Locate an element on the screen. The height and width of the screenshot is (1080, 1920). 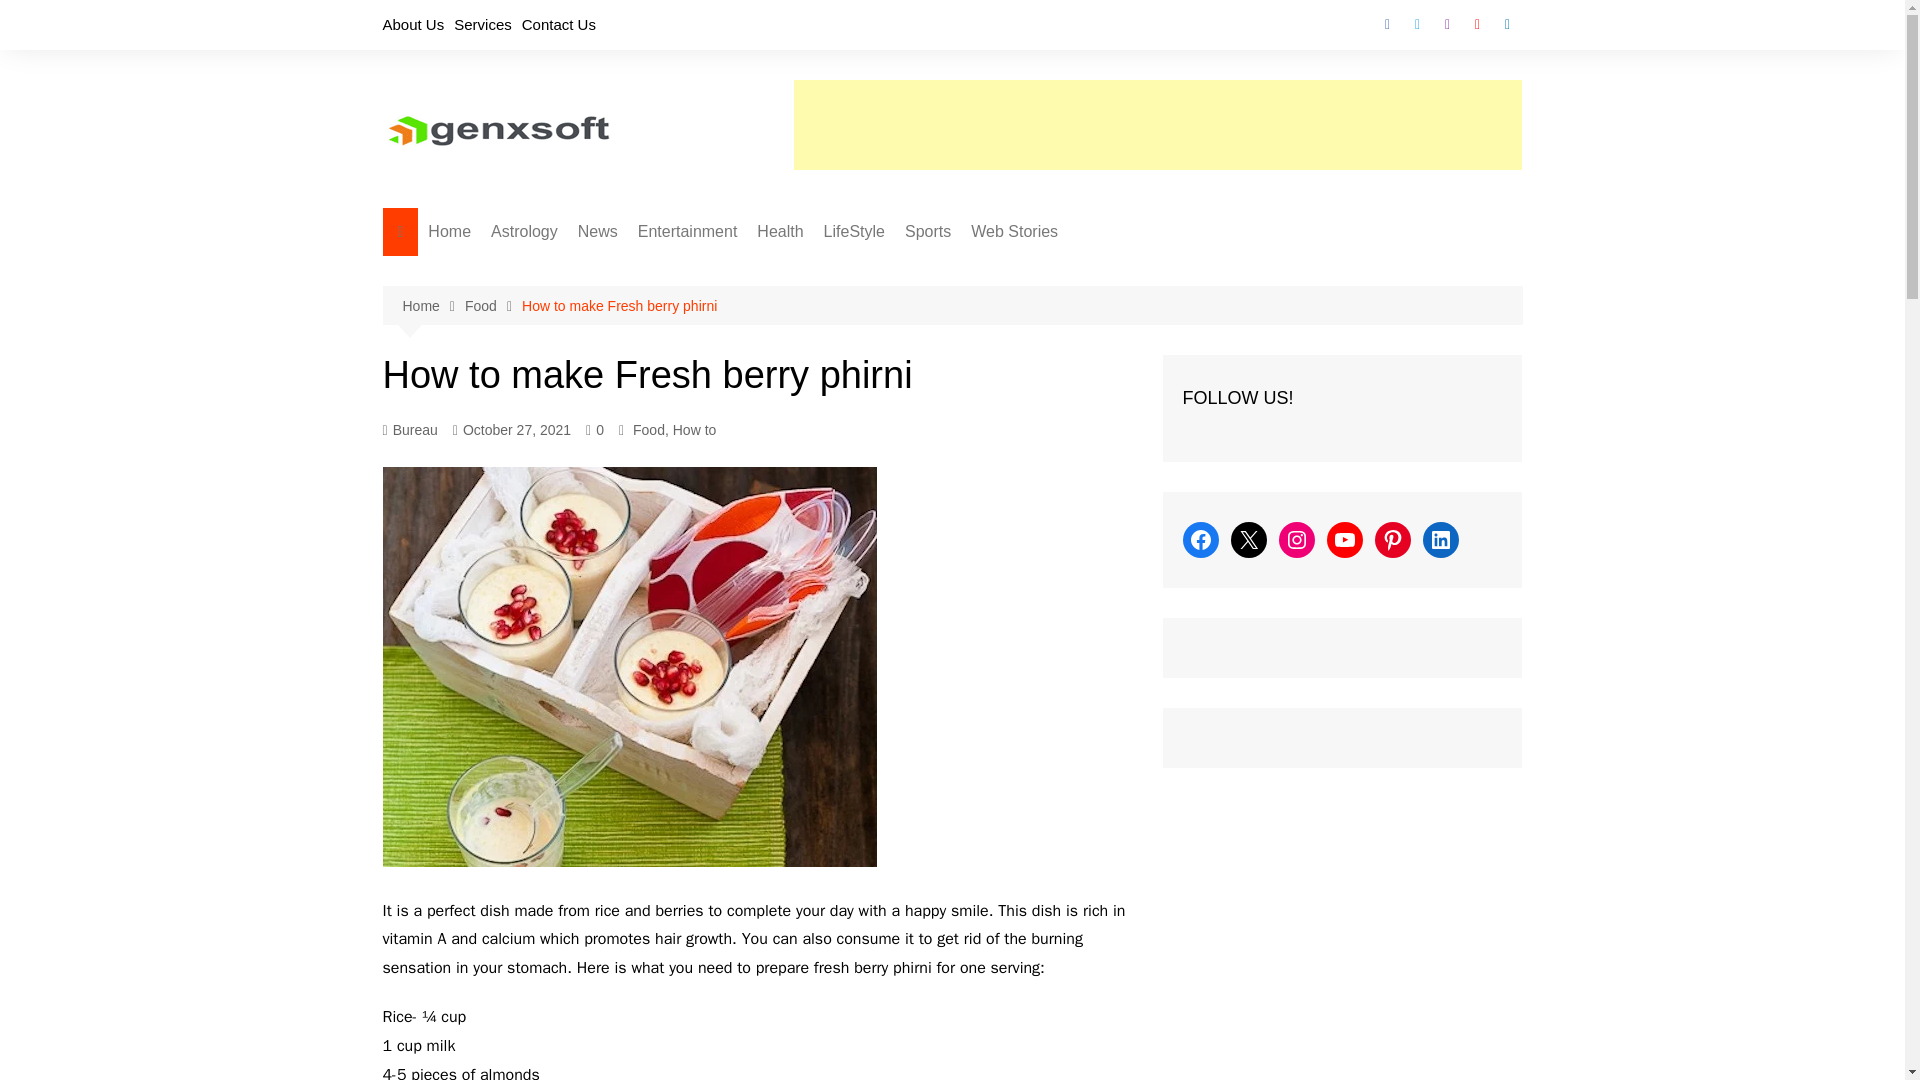
Home is located at coordinates (450, 232).